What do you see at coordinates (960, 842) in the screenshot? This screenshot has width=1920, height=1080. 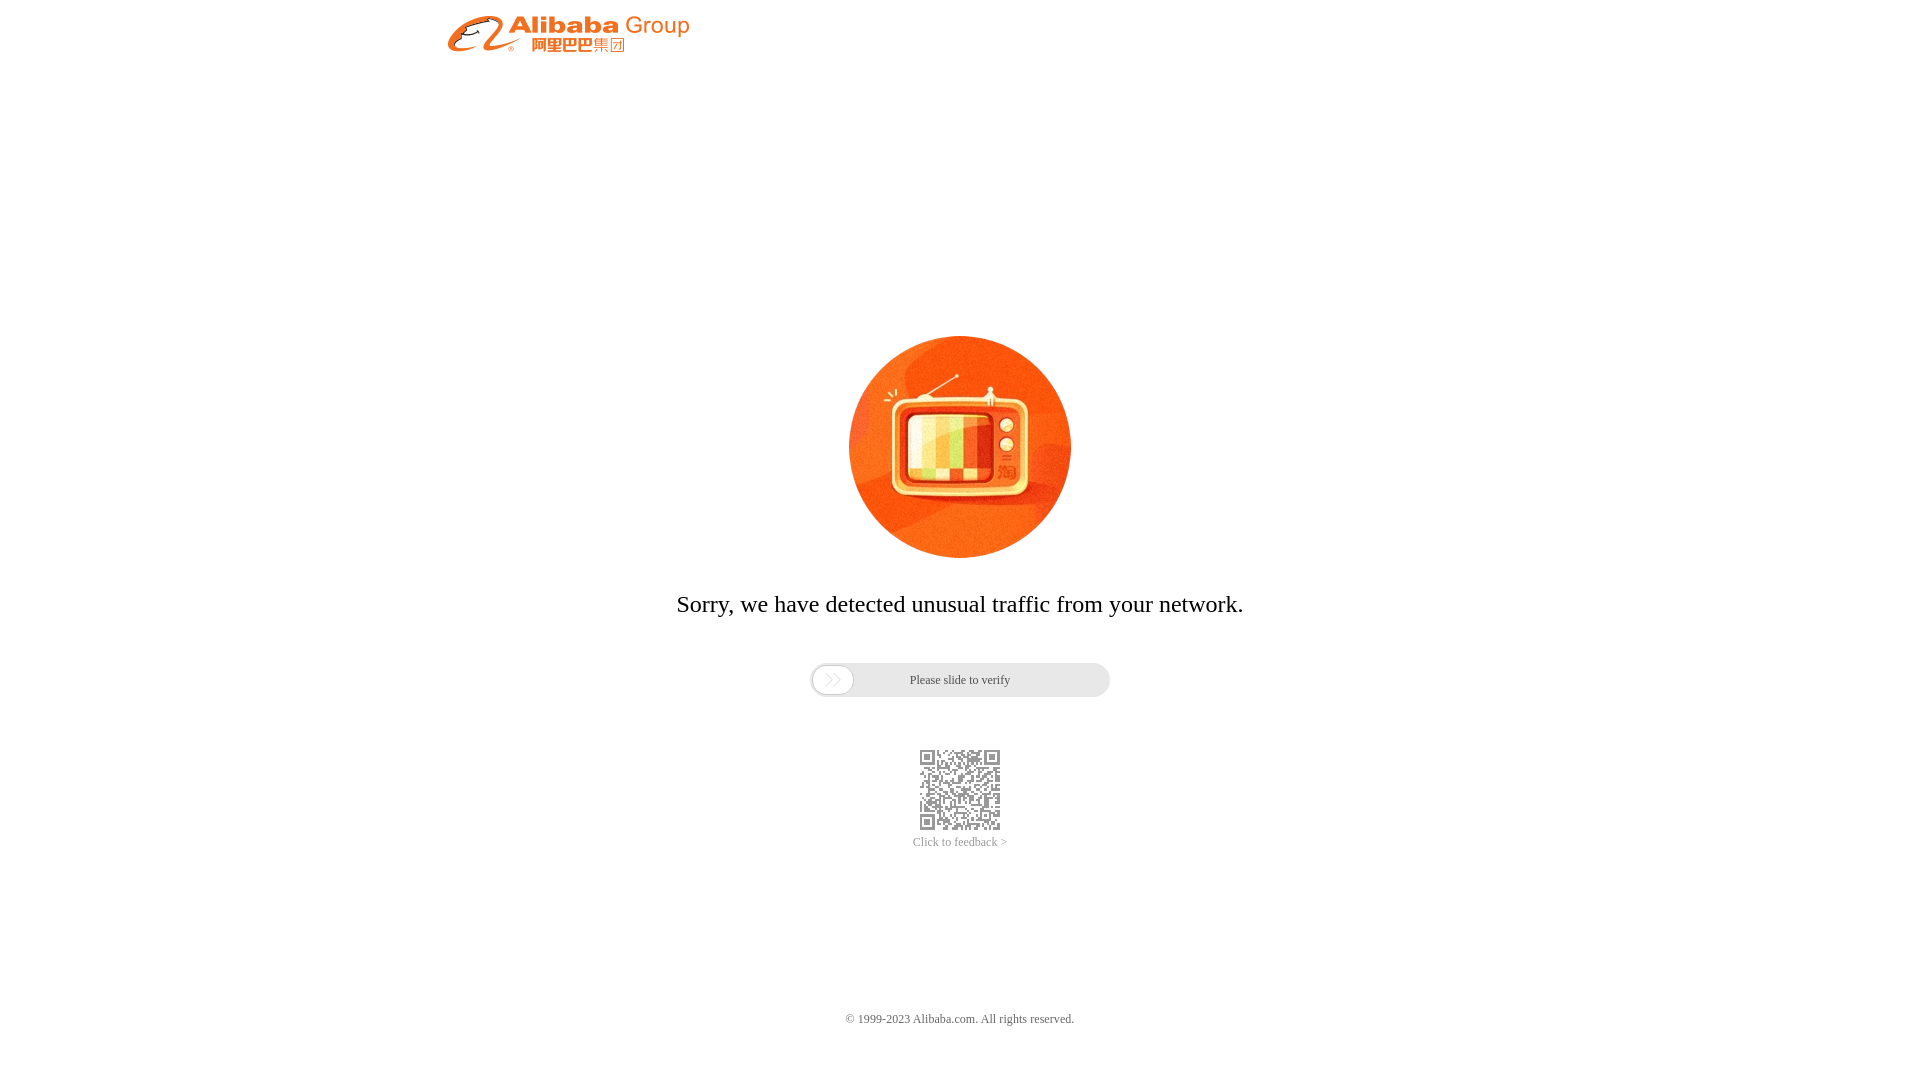 I see `Click to feedback >` at bounding box center [960, 842].